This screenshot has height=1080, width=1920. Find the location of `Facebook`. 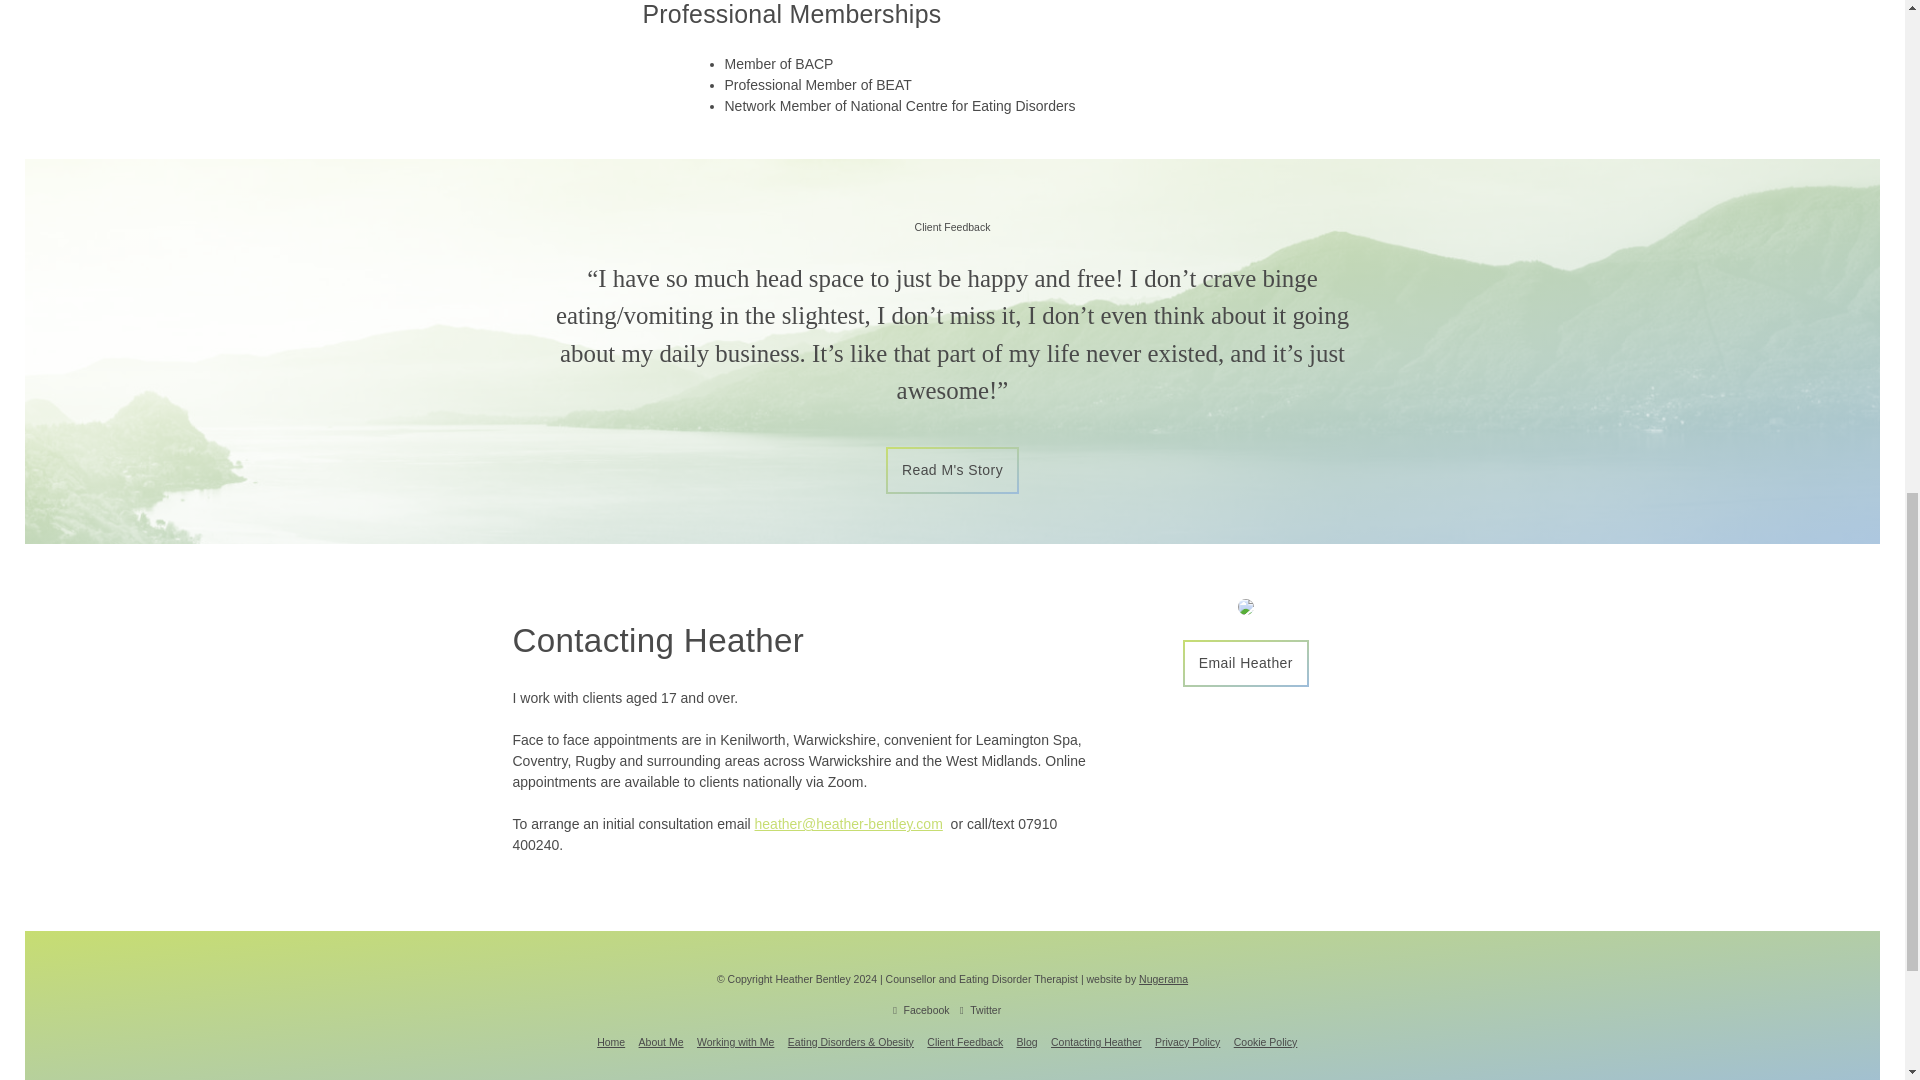

Facebook is located at coordinates (920, 1010).